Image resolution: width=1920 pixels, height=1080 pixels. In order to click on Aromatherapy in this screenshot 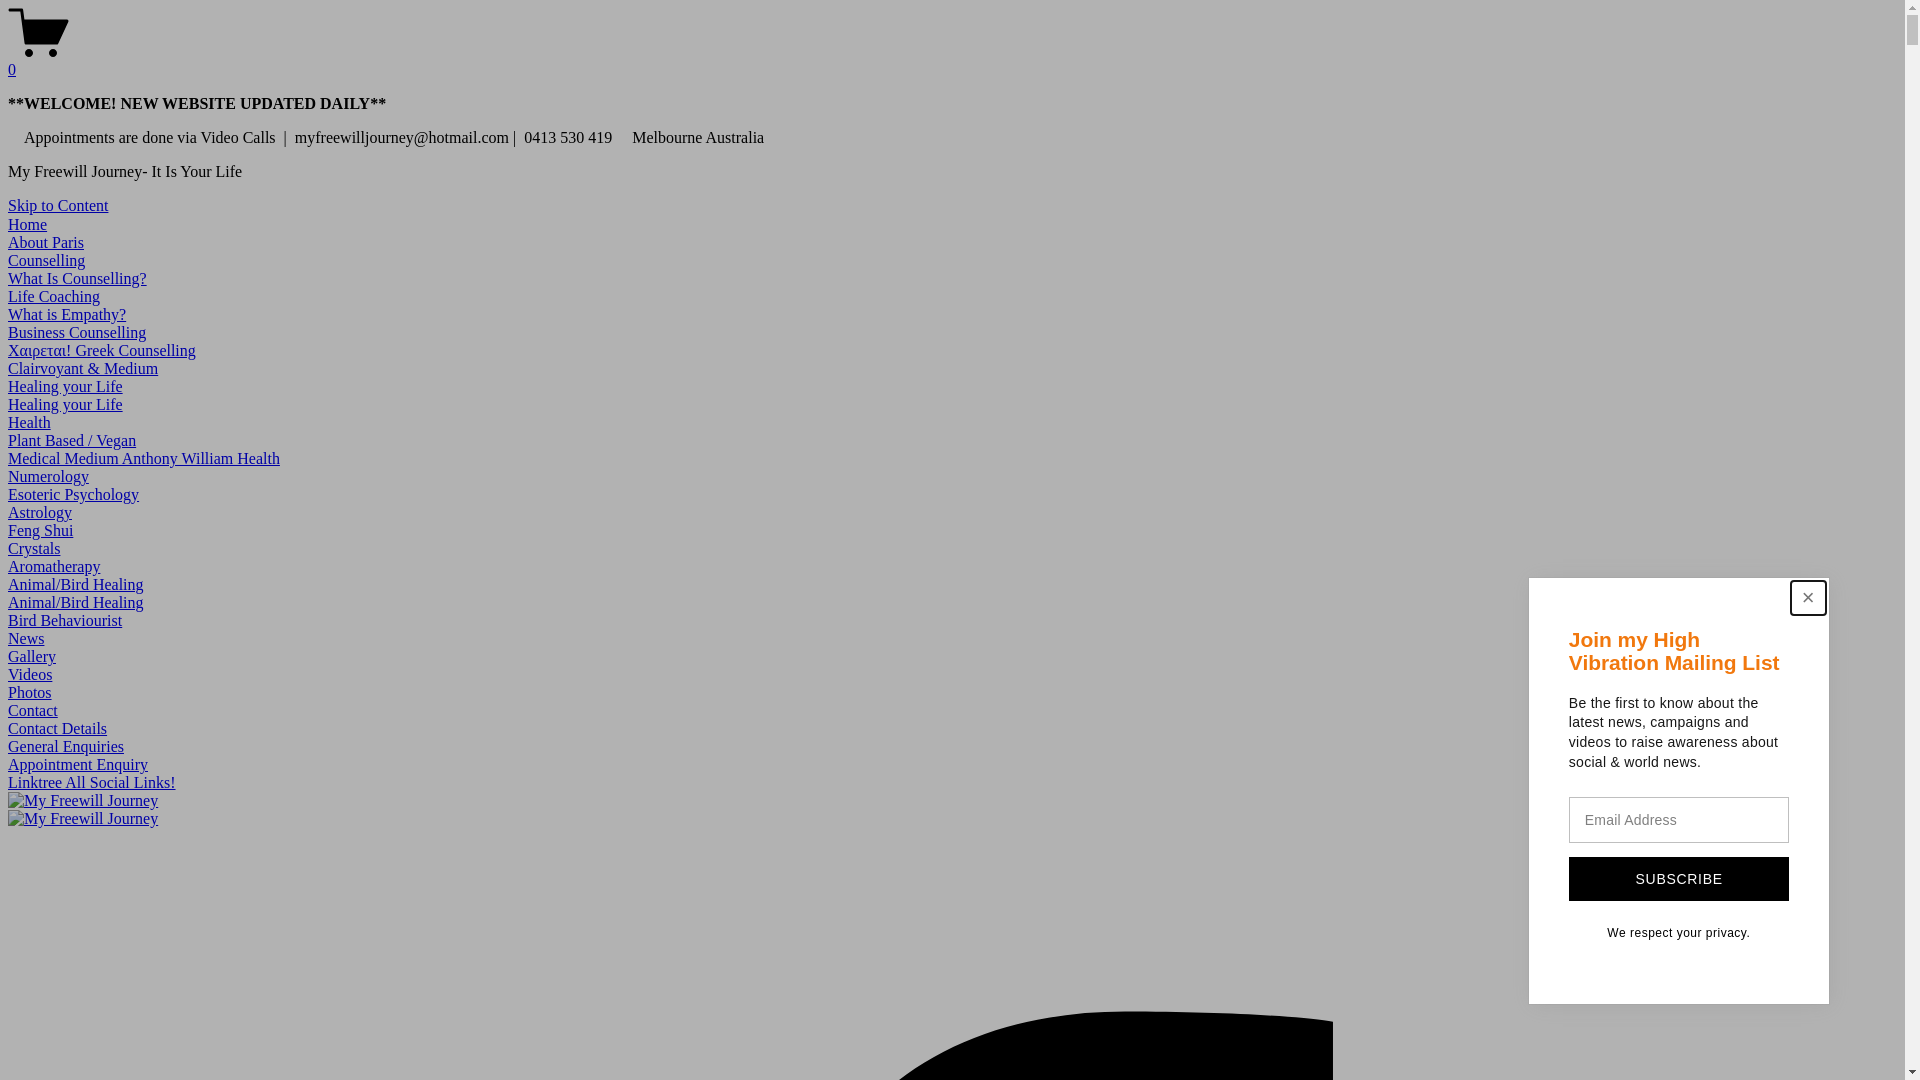, I will do `click(54, 566)`.